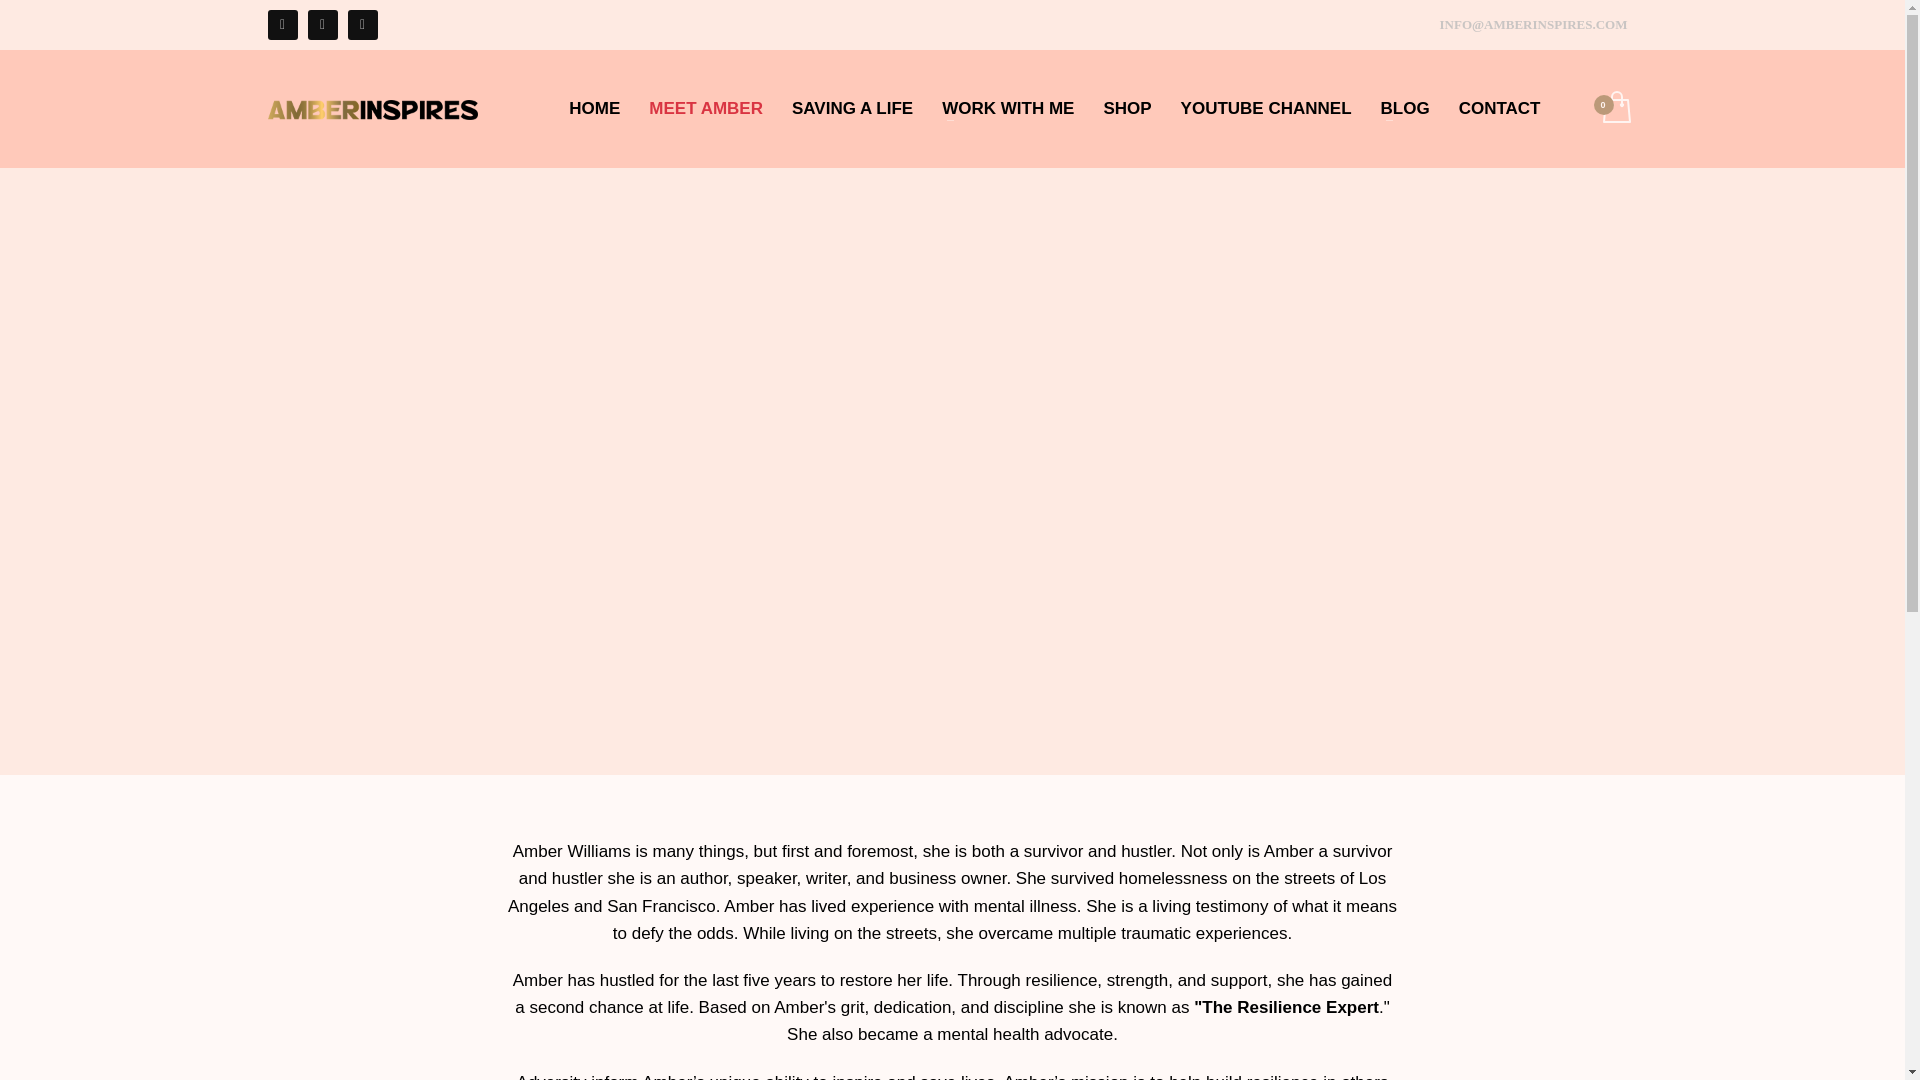 The width and height of the screenshot is (1920, 1080). Describe the element at coordinates (1266, 108) in the screenshot. I see `YOUTUBE CHANNEL` at that location.